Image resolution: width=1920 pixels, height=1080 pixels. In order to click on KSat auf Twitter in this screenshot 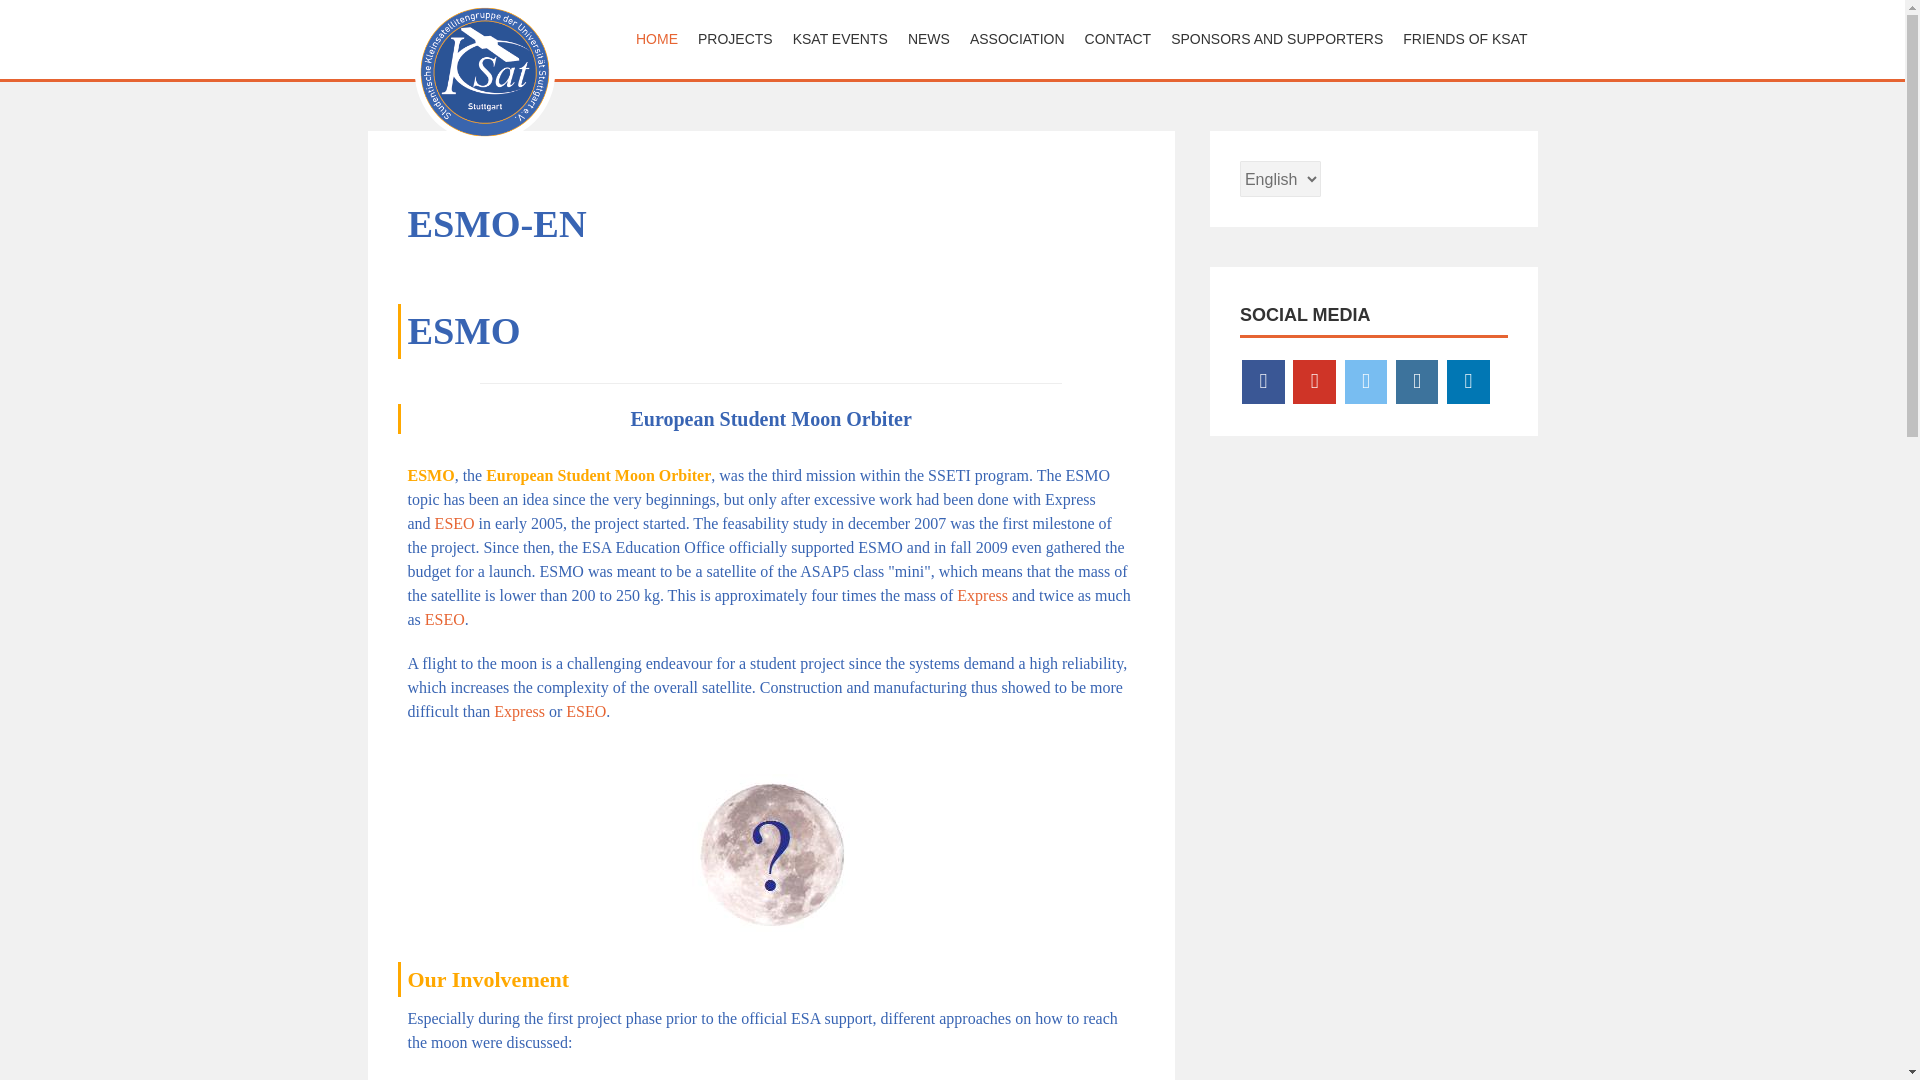, I will do `click(1366, 382)`.